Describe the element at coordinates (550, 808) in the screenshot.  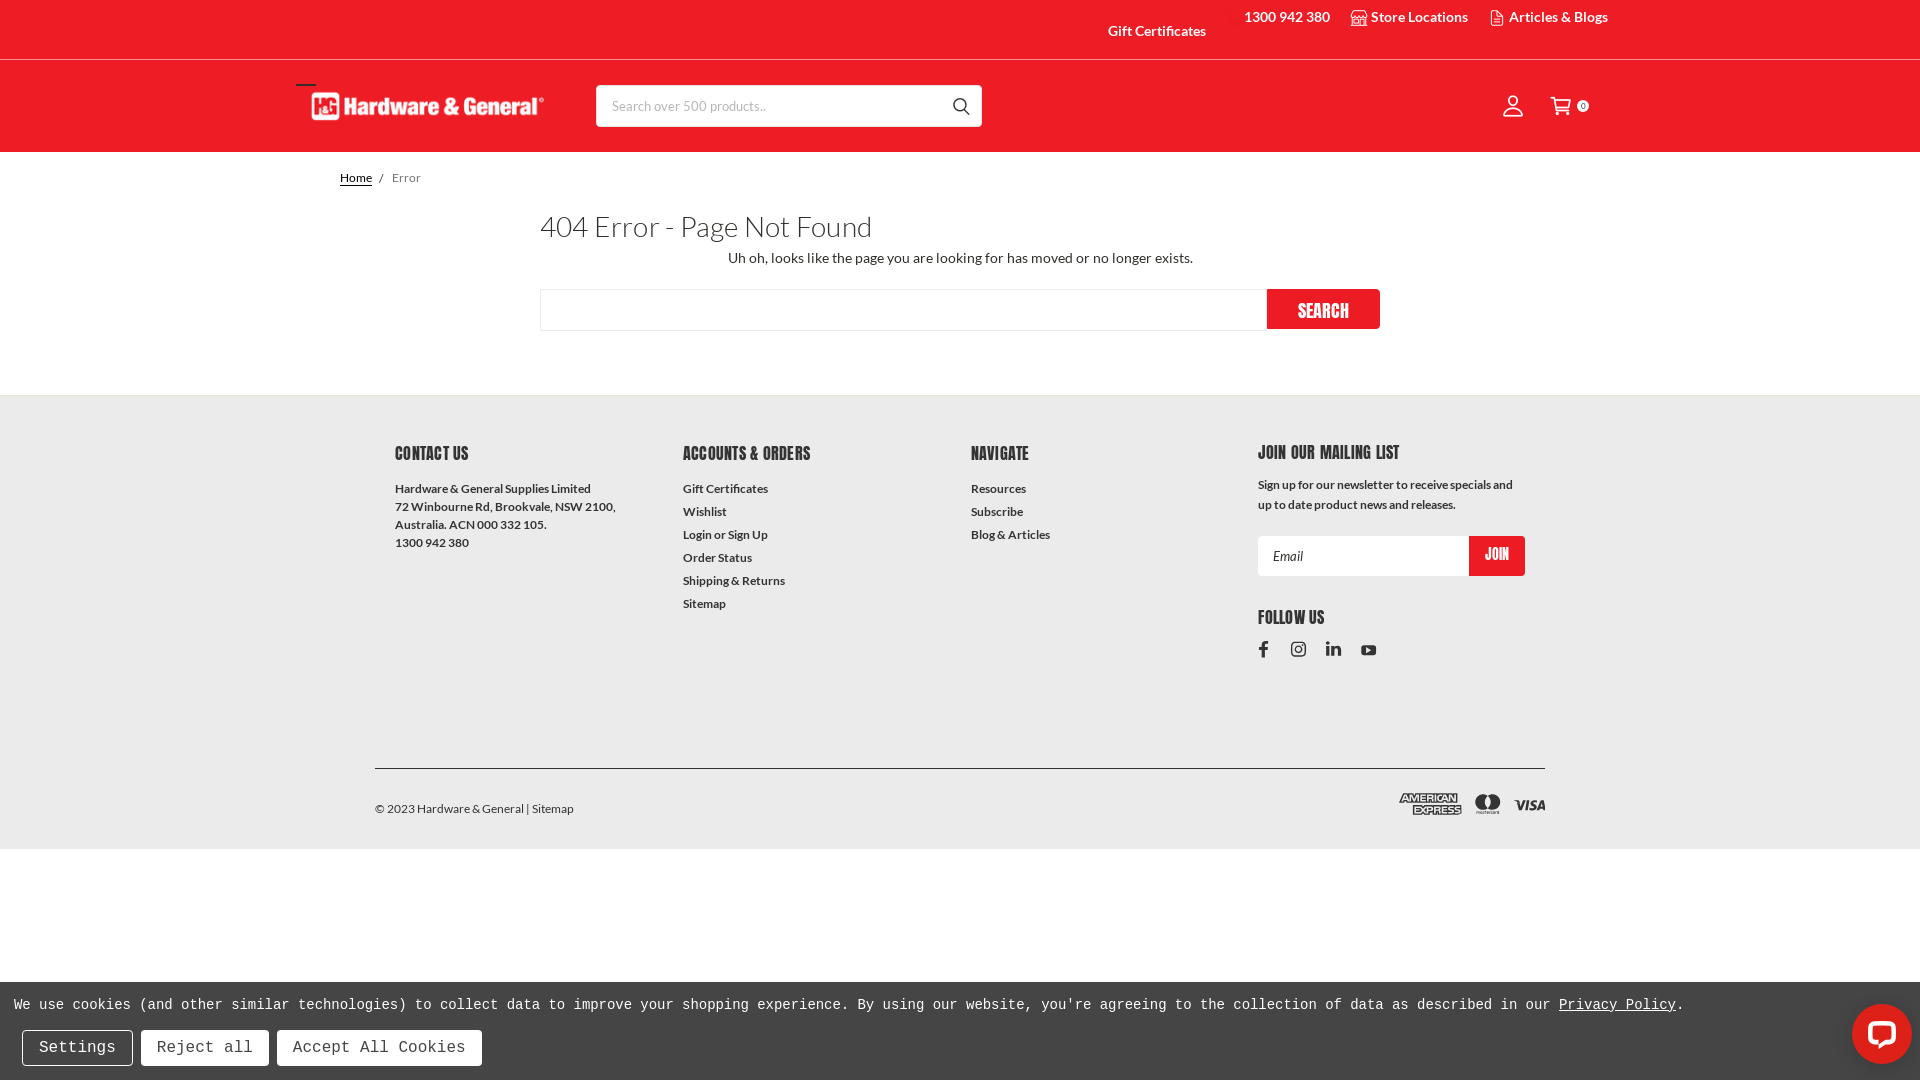
I see `| Sitemap` at that location.